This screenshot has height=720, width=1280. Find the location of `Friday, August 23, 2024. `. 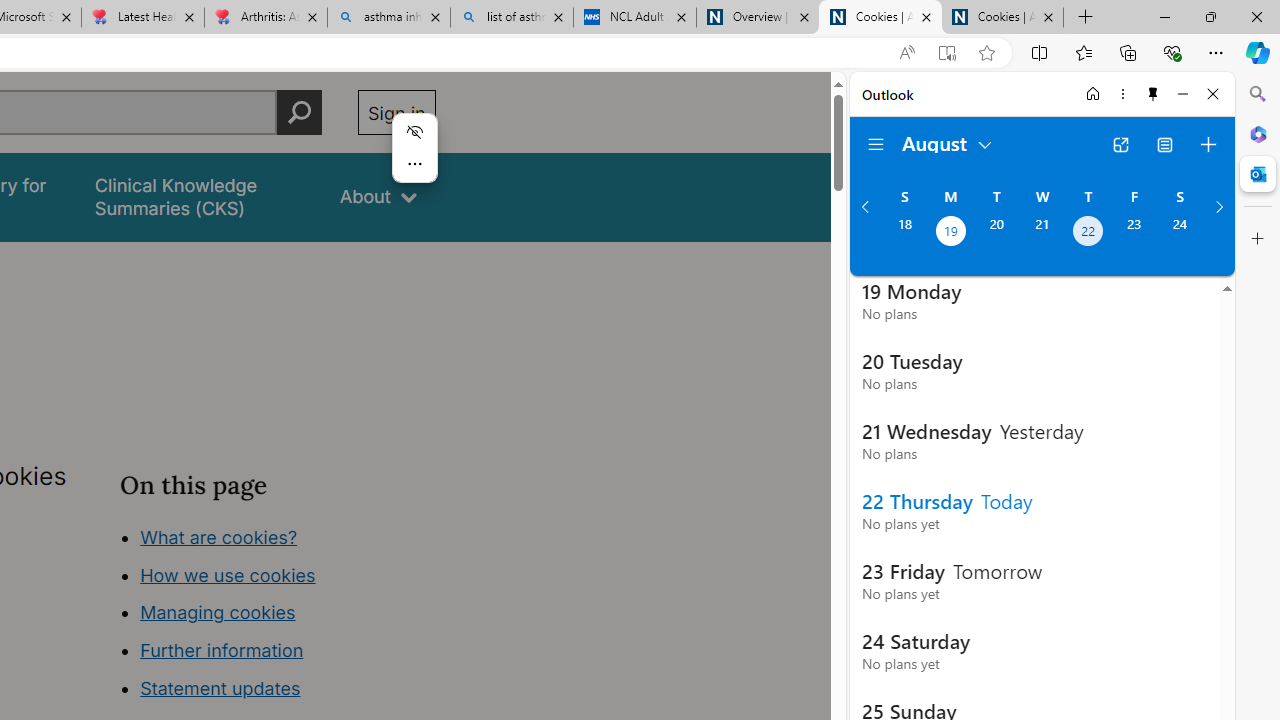

Friday, August 23, 2024.  is located at coordinates (1134, 233).